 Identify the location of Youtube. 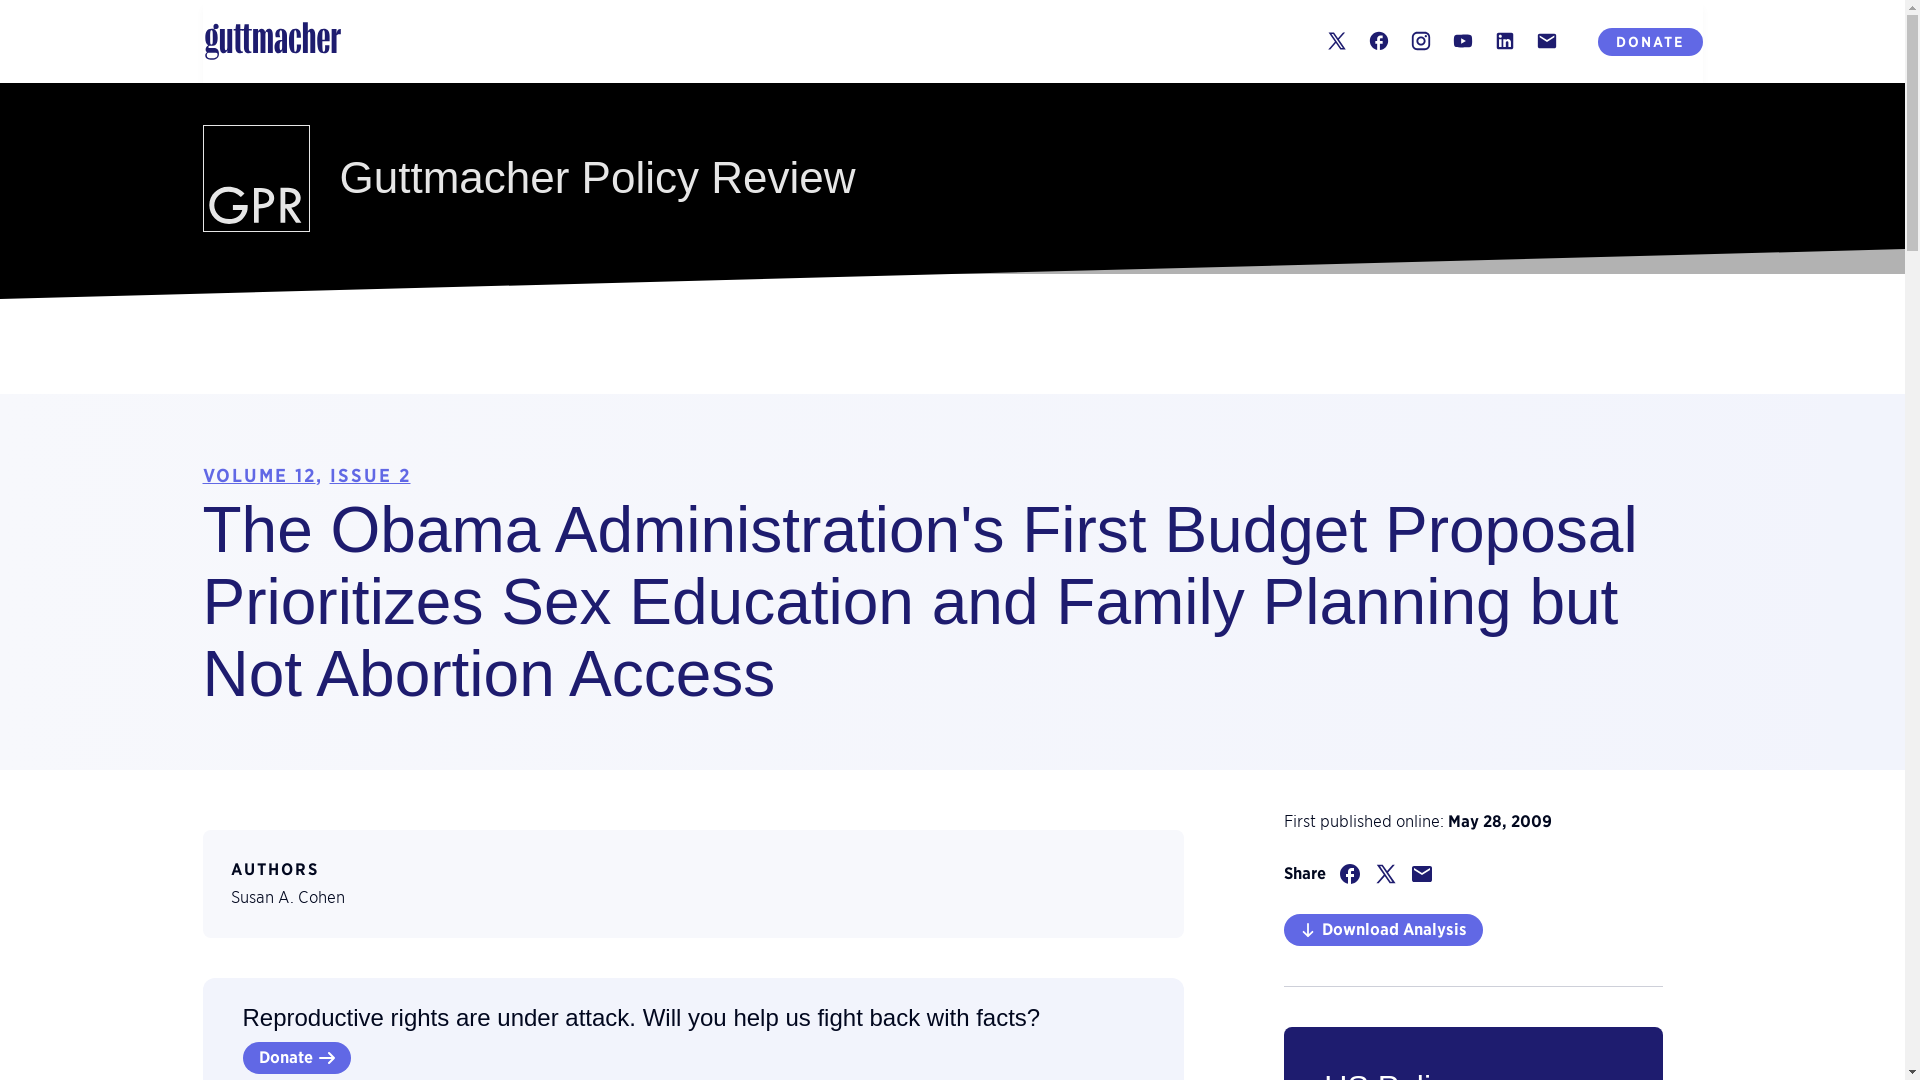
(1462, 40).